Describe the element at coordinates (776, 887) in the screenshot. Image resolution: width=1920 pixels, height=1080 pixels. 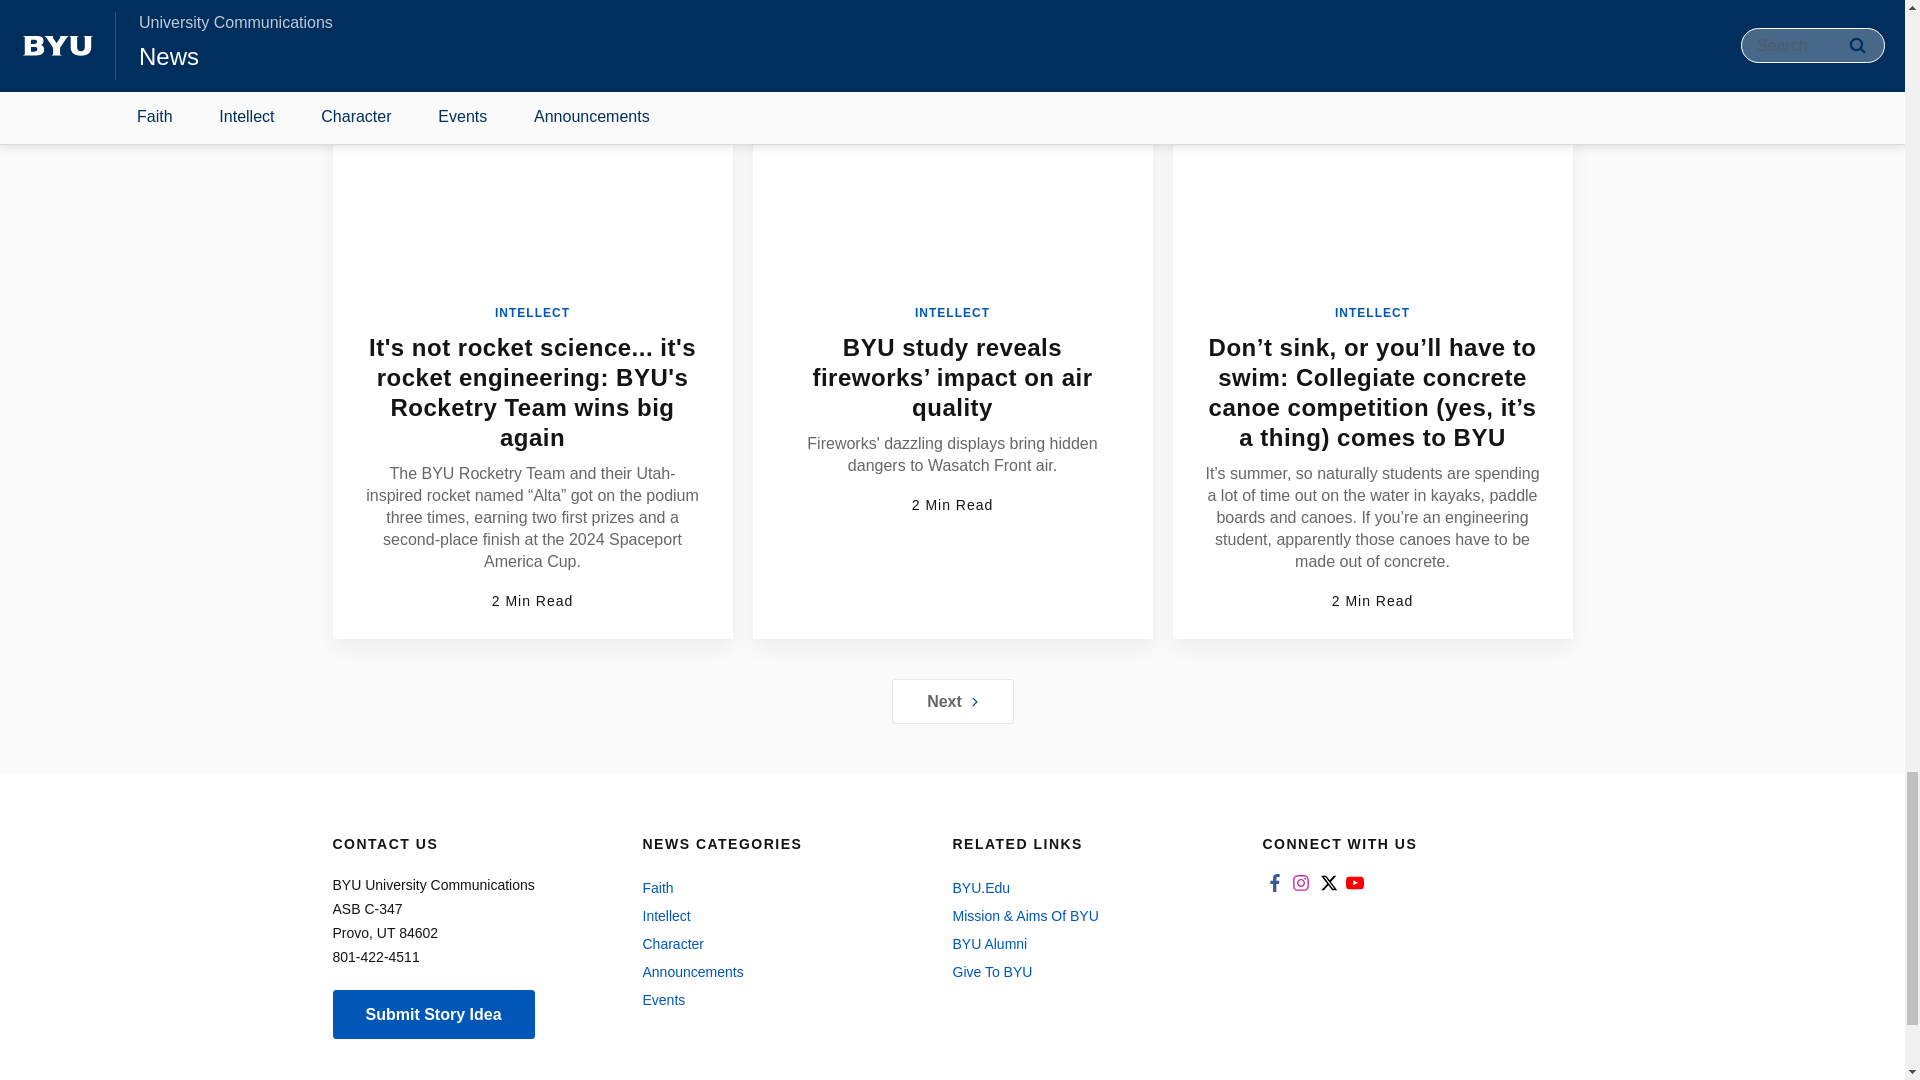
I see `Faith` at that location.